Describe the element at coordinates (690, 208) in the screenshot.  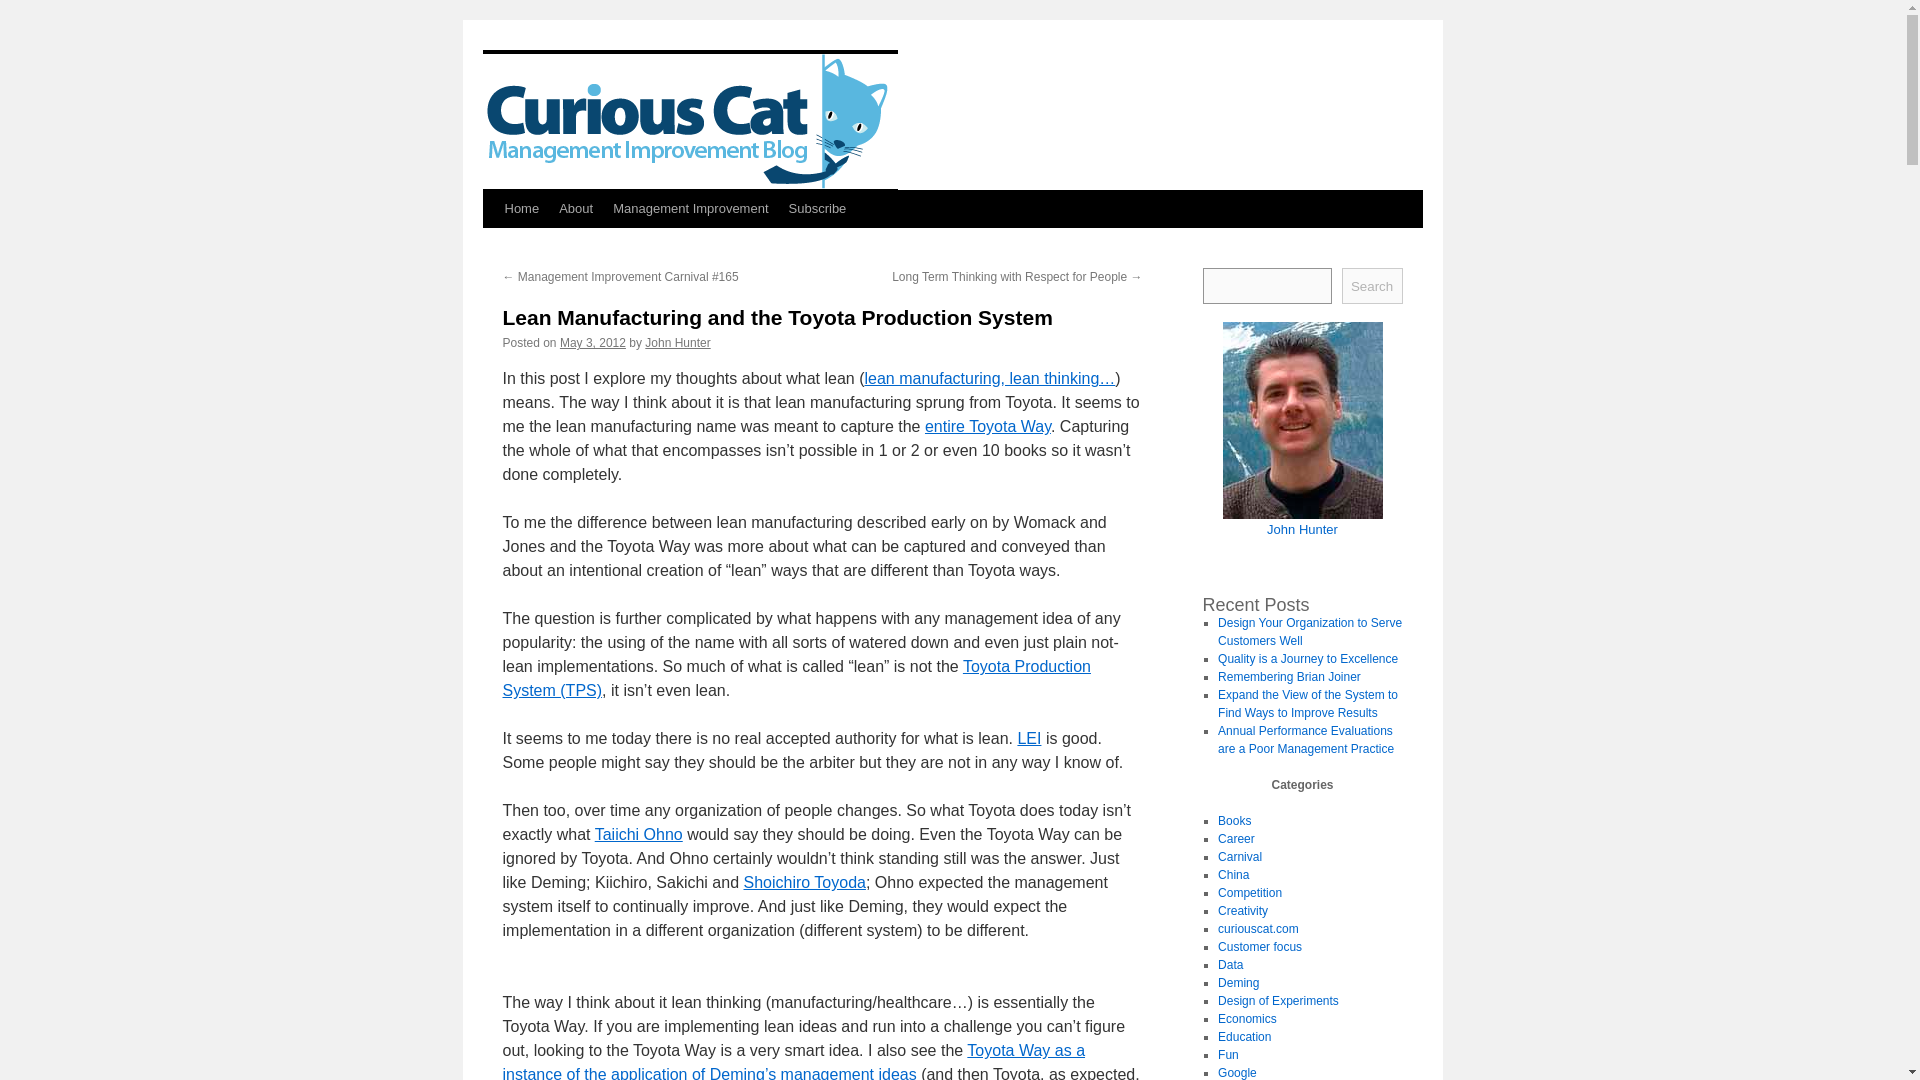
I see `Management Improvement` at that location.